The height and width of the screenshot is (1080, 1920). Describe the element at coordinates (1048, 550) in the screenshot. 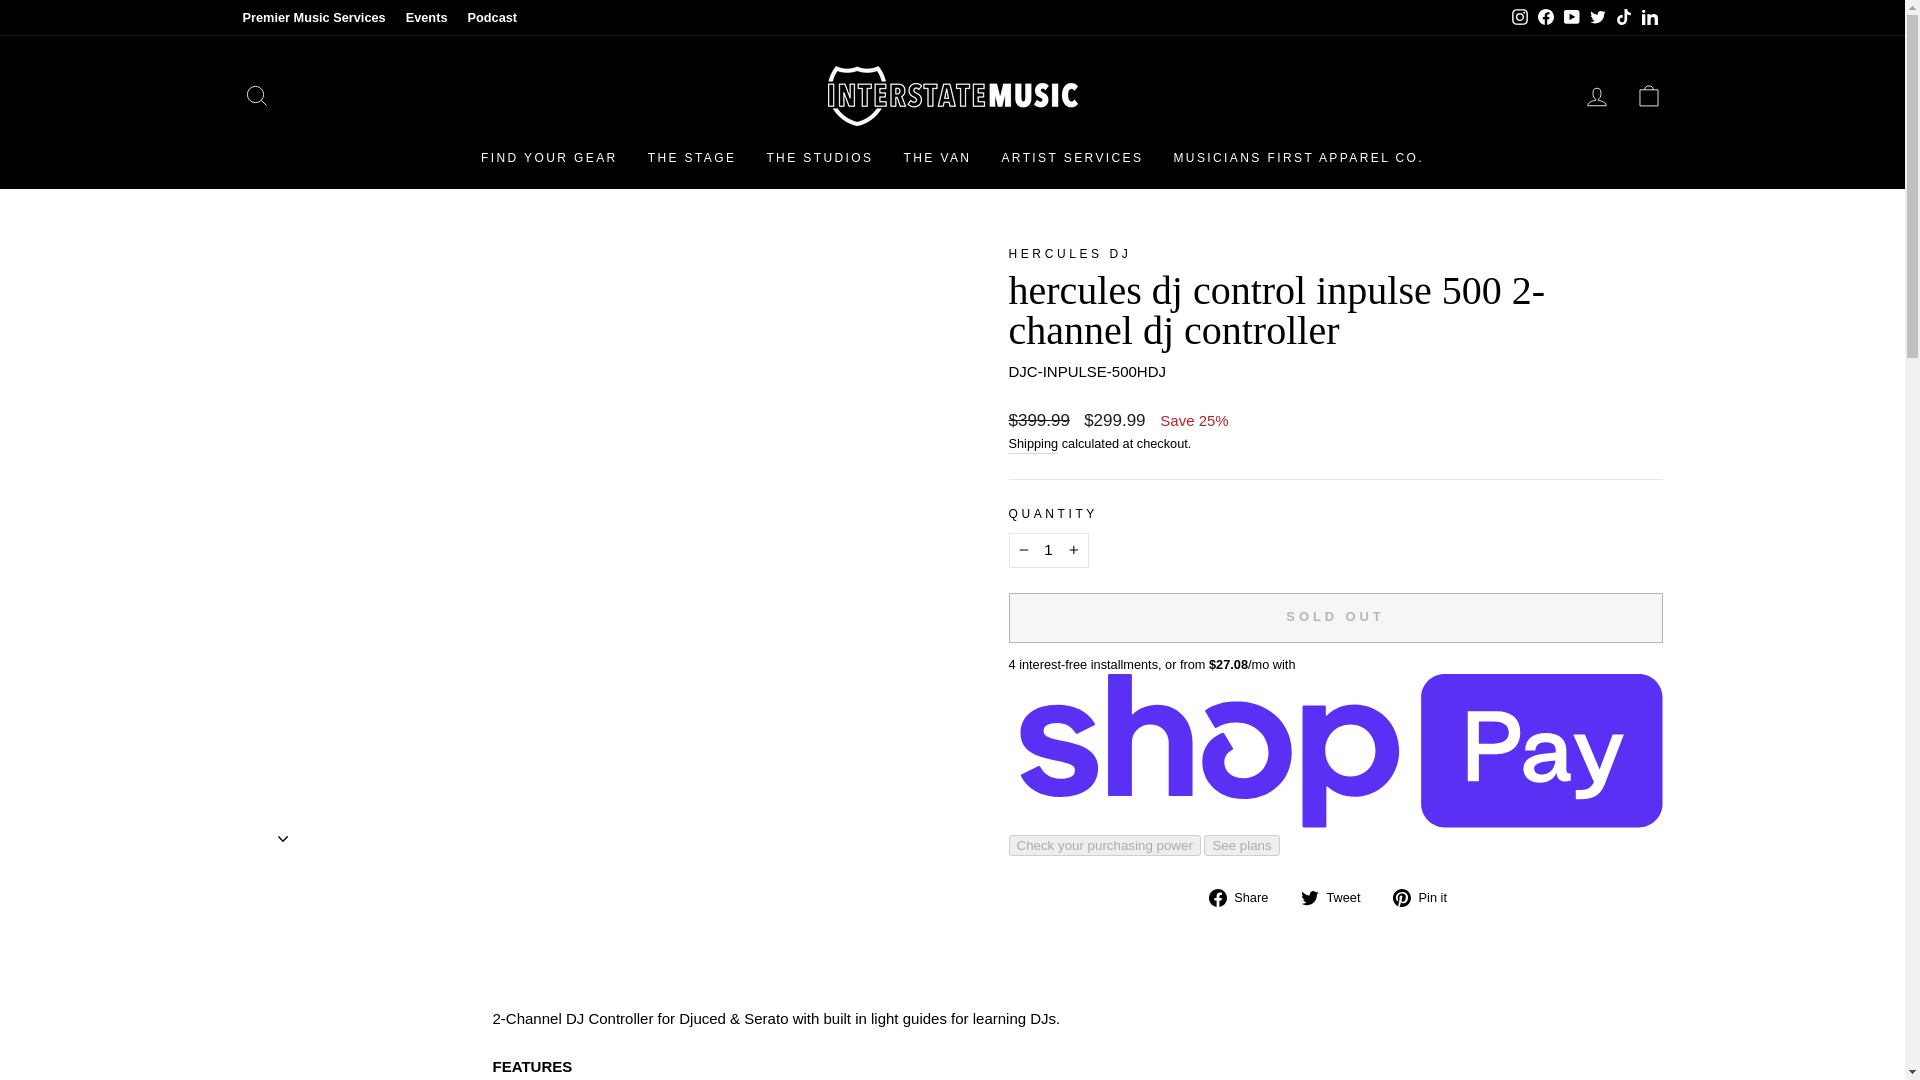

I see `1` at that location.